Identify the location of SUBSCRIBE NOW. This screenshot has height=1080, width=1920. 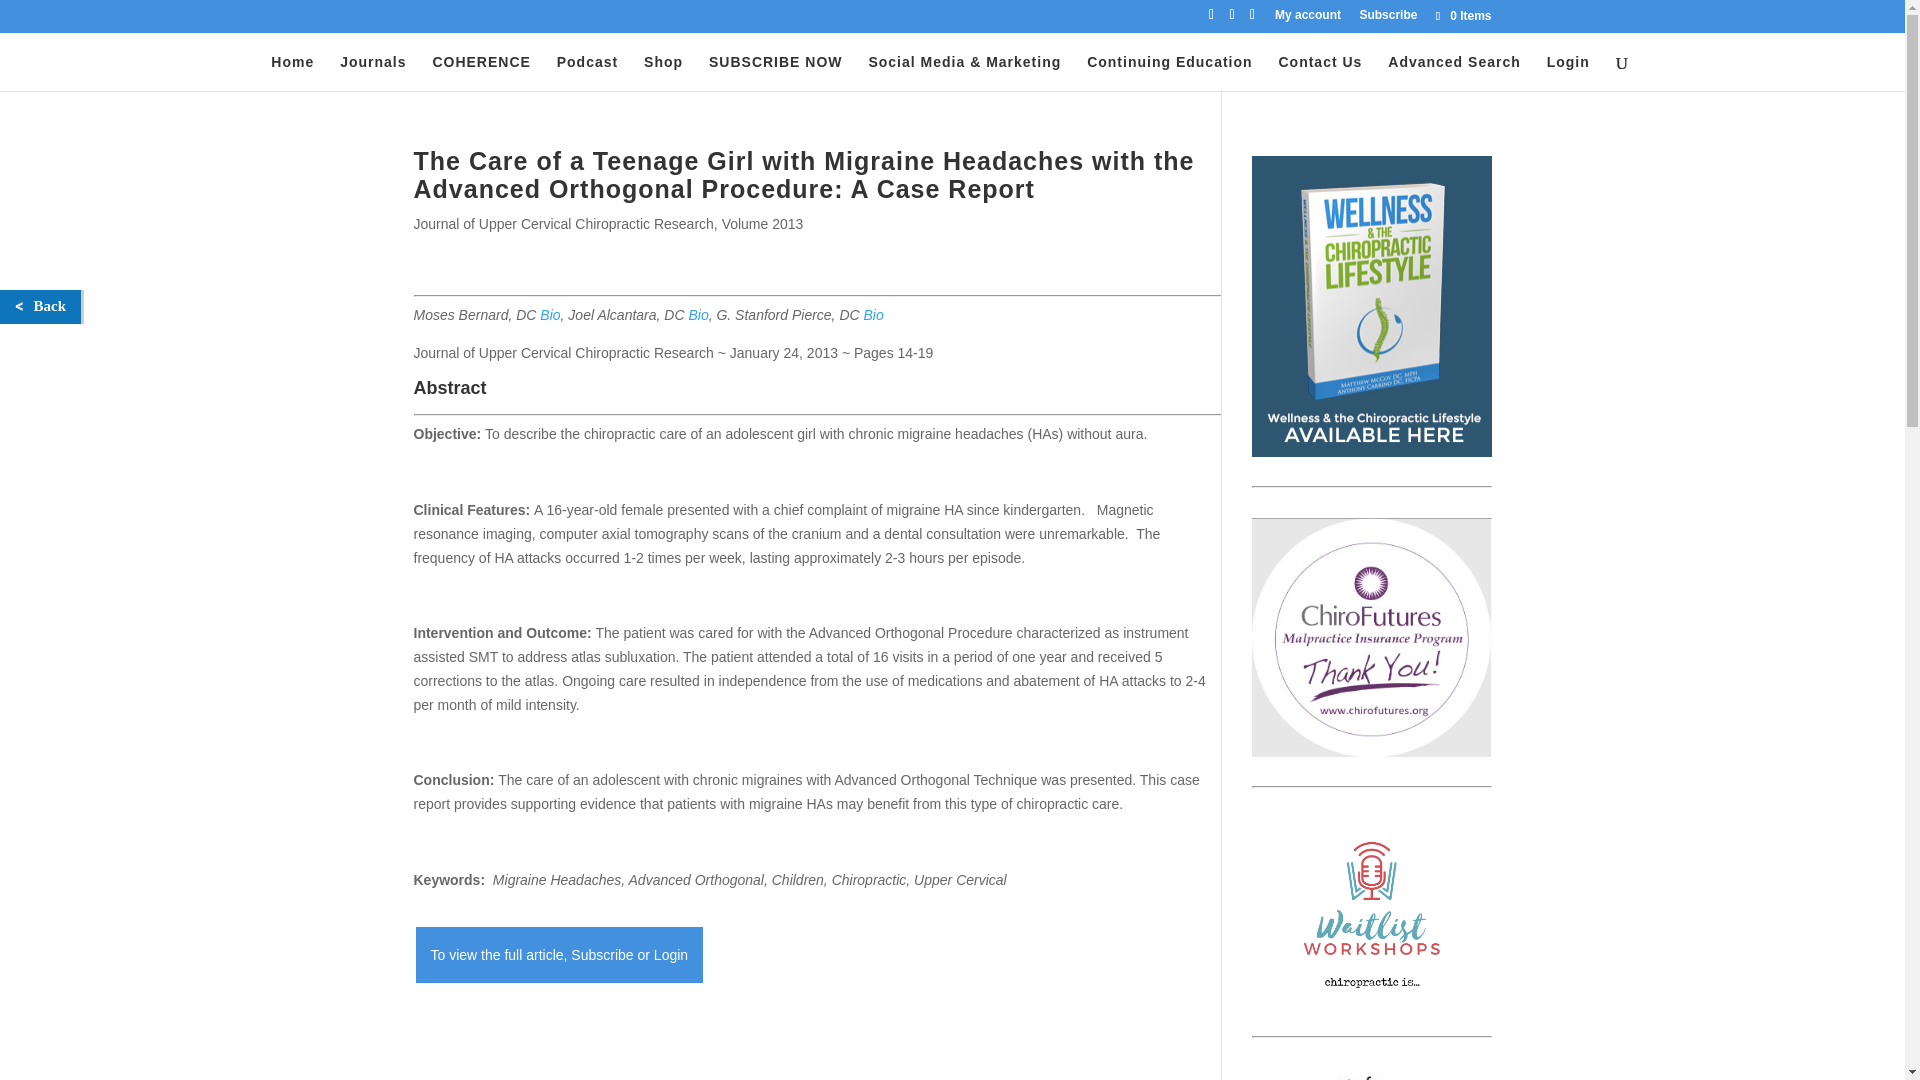
(775, 72).